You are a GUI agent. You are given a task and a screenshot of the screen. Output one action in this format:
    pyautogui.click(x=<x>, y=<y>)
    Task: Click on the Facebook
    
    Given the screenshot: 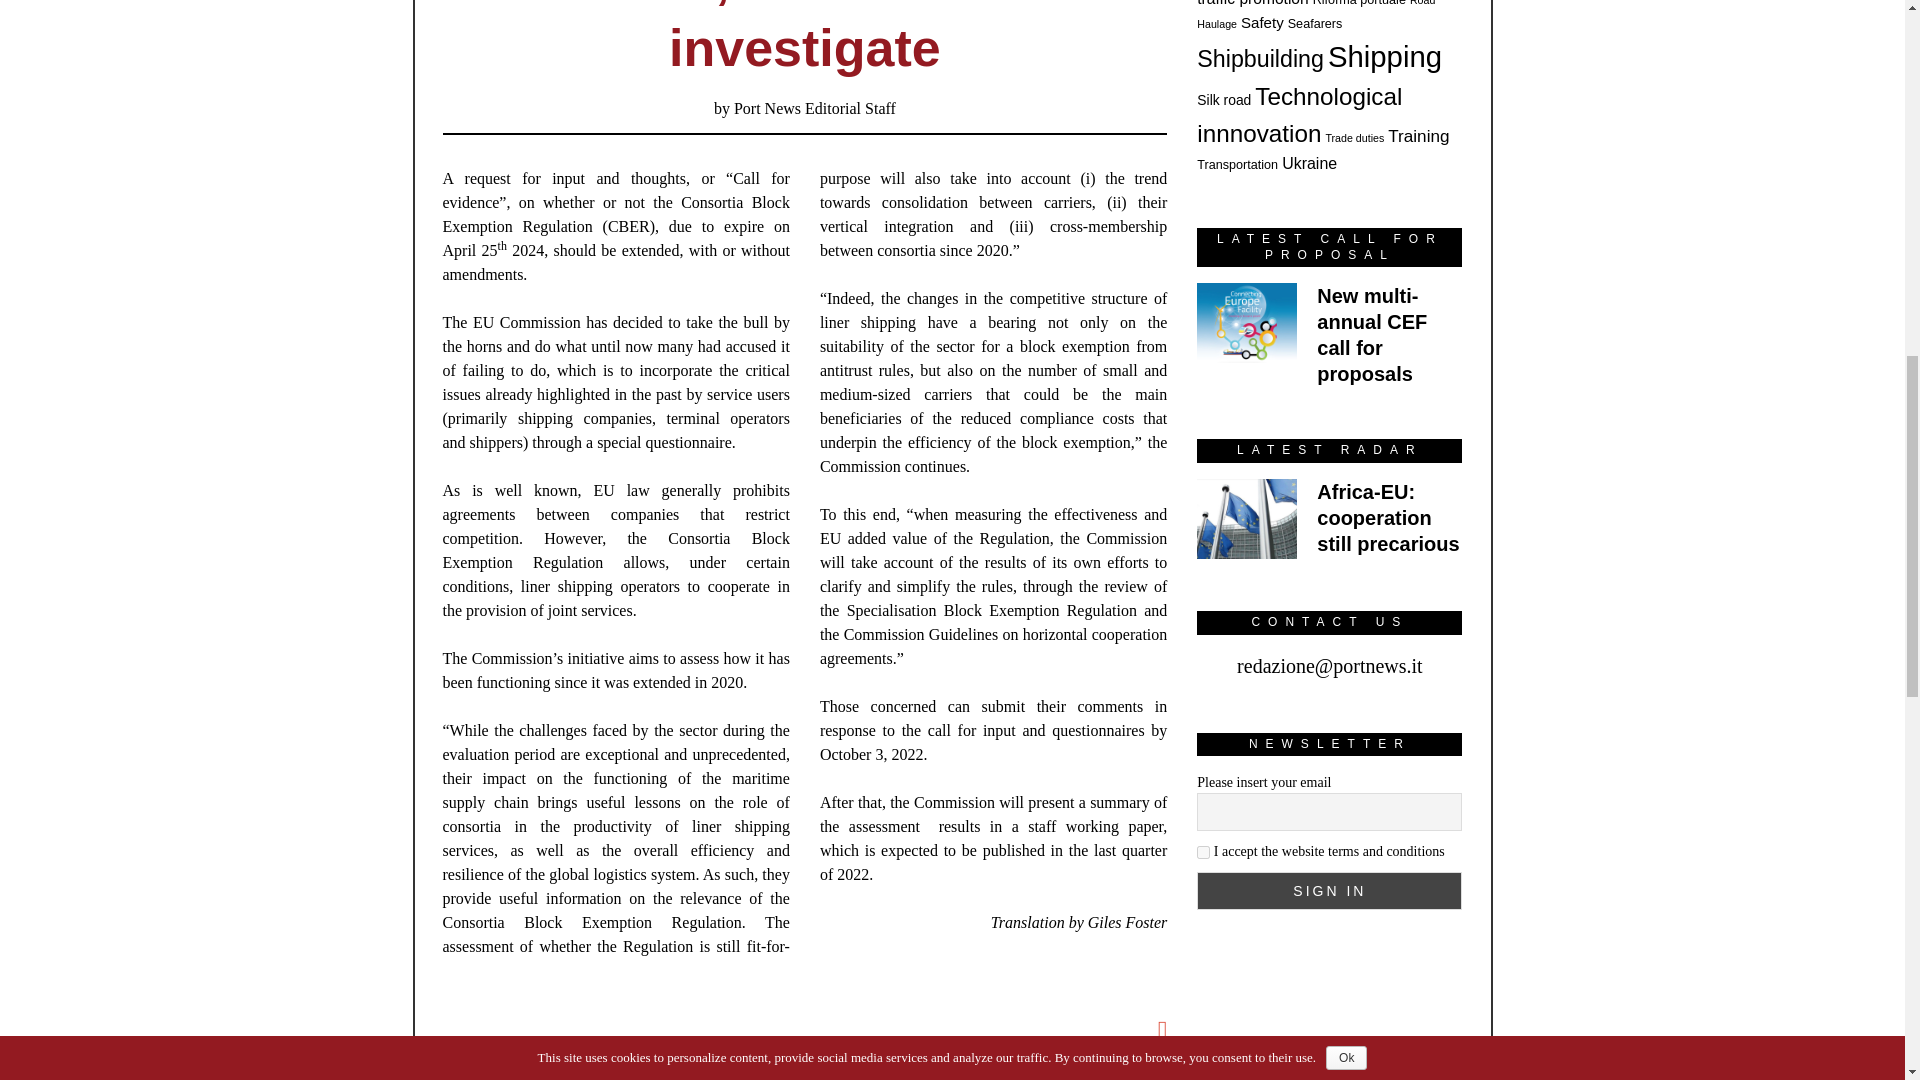 What is the action you would take?
    pyautogui.click(x=604, y=1075)
    